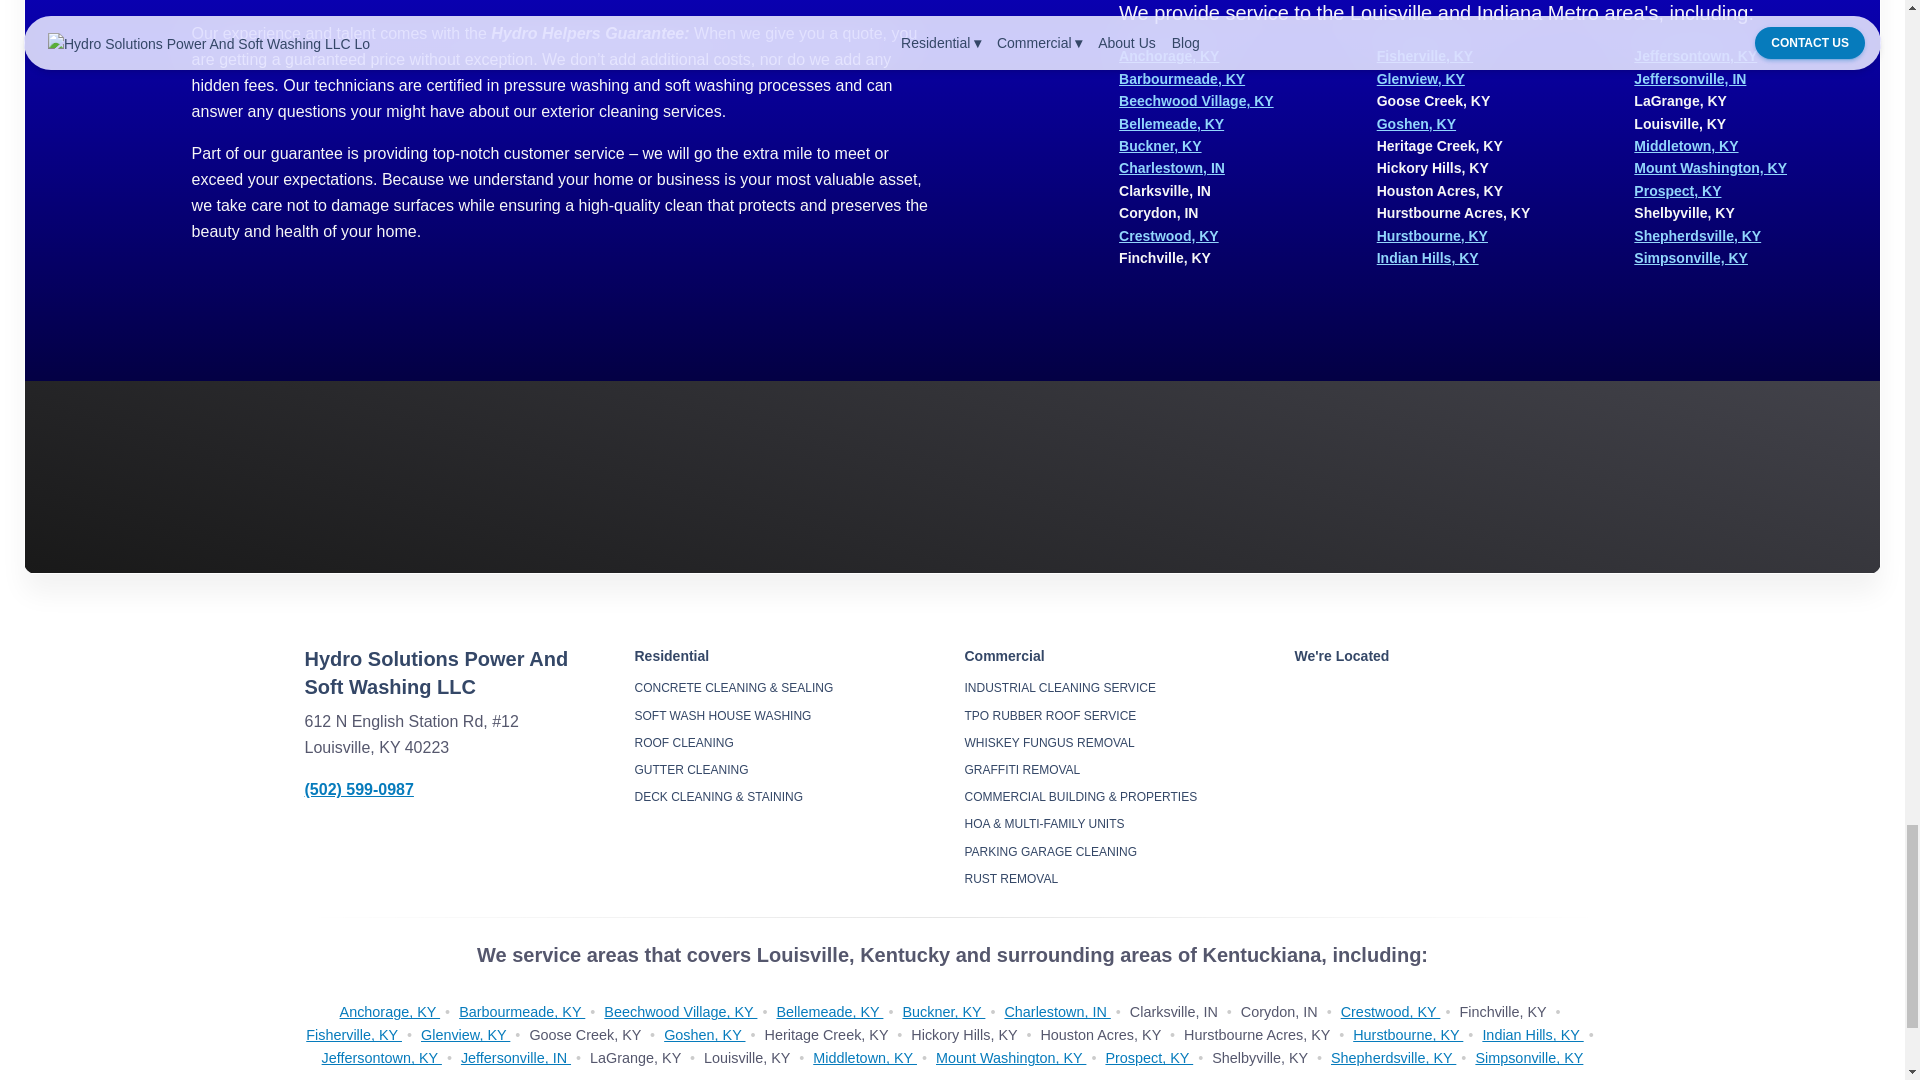 The width and height of the screenshot is (1920, 1080). I want to click on Crestwood, KY, so click(1169, 236).